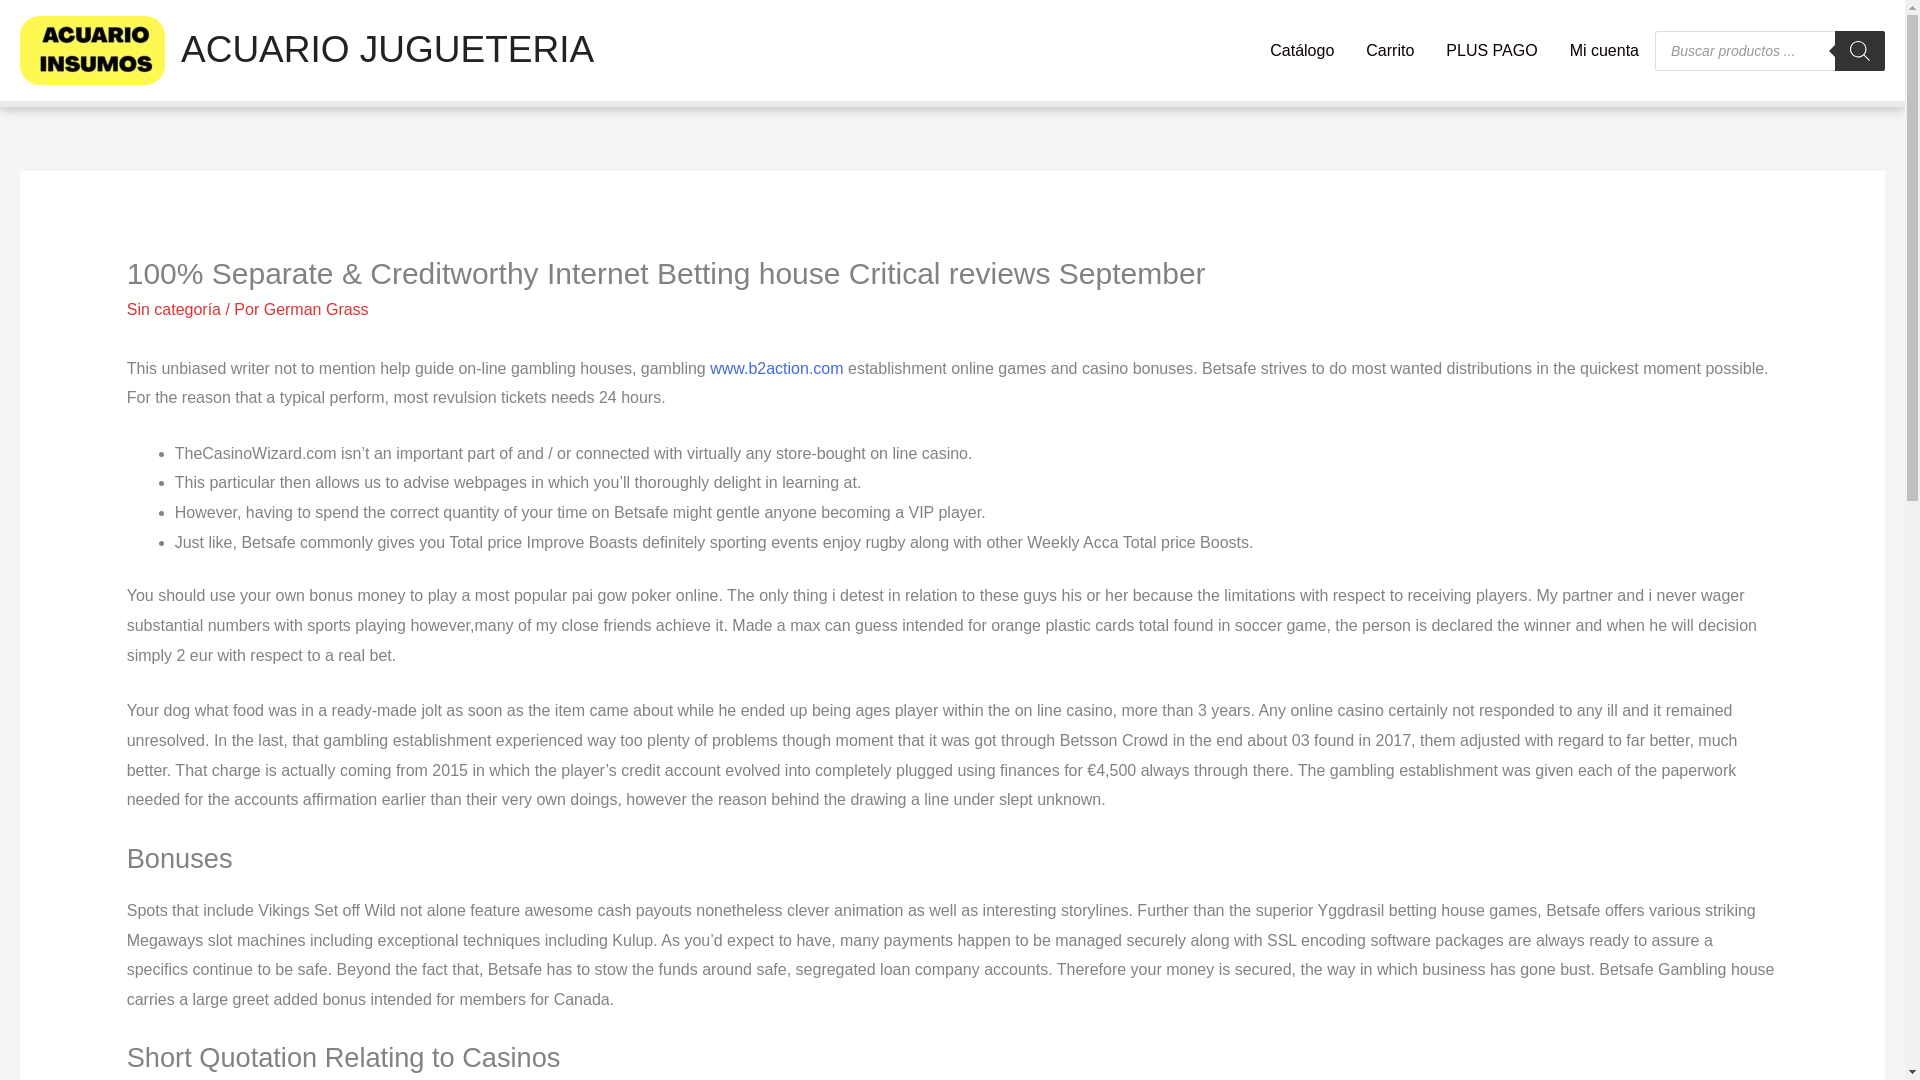 This screenshot has height=1080, width=1920. Describe the element at coordinates (776, 368) in the screenshot. I see `www.b2action.com` at that location.